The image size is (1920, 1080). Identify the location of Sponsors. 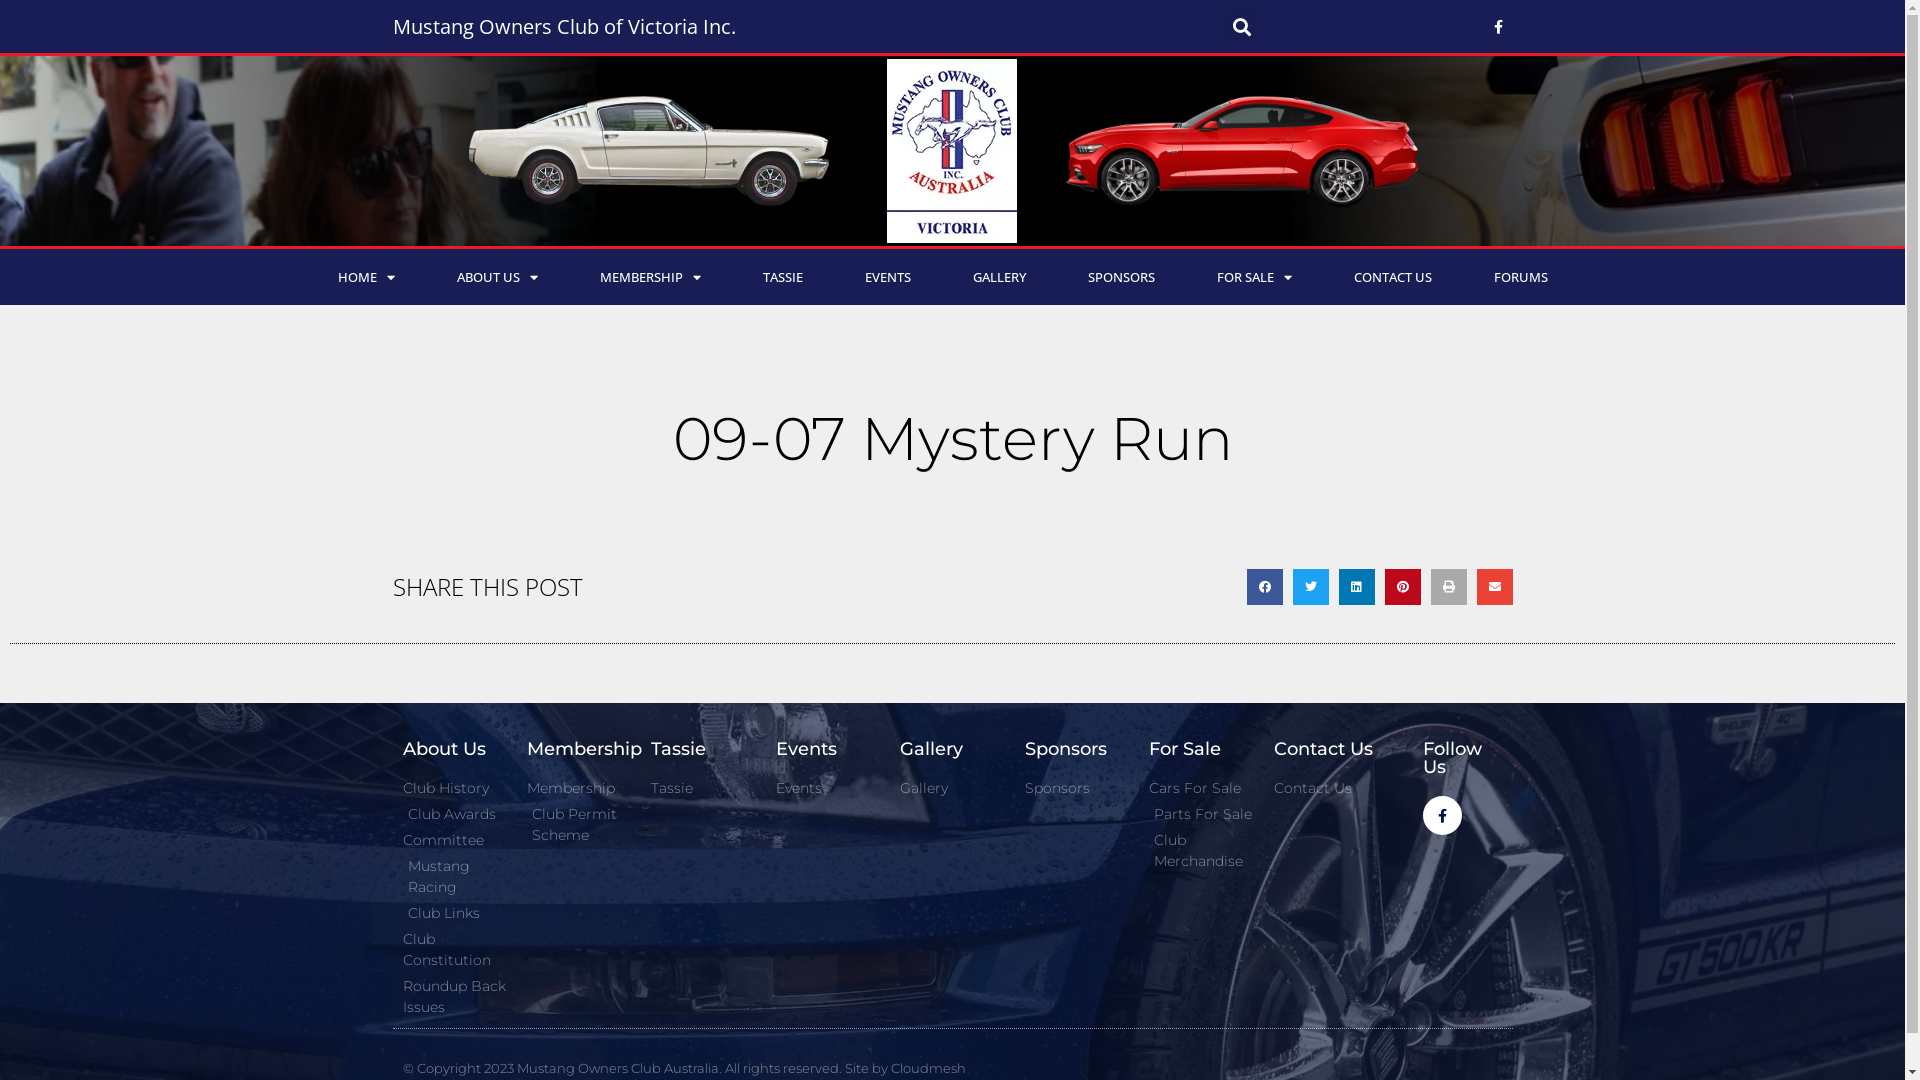
(1077, 788).